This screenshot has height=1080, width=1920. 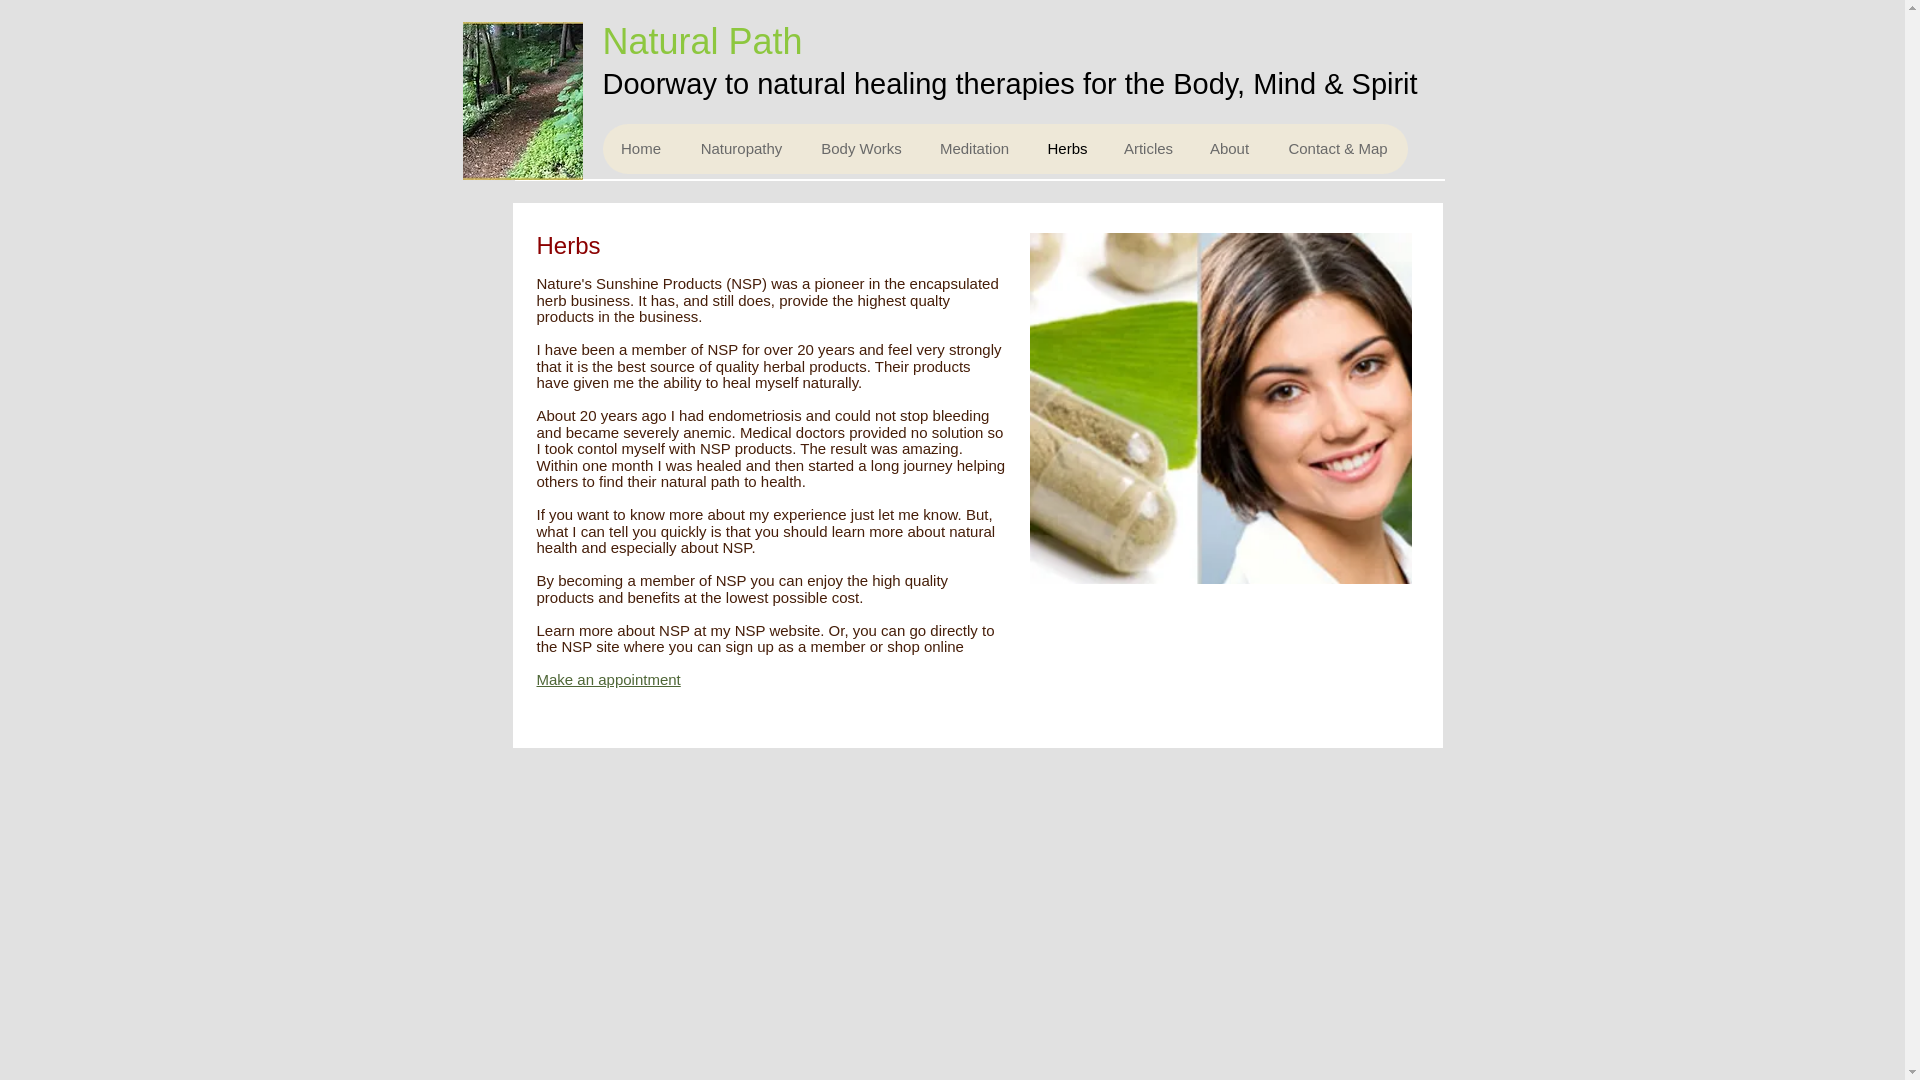 I want to click on Naturopathy, so click(x=740, y=148).